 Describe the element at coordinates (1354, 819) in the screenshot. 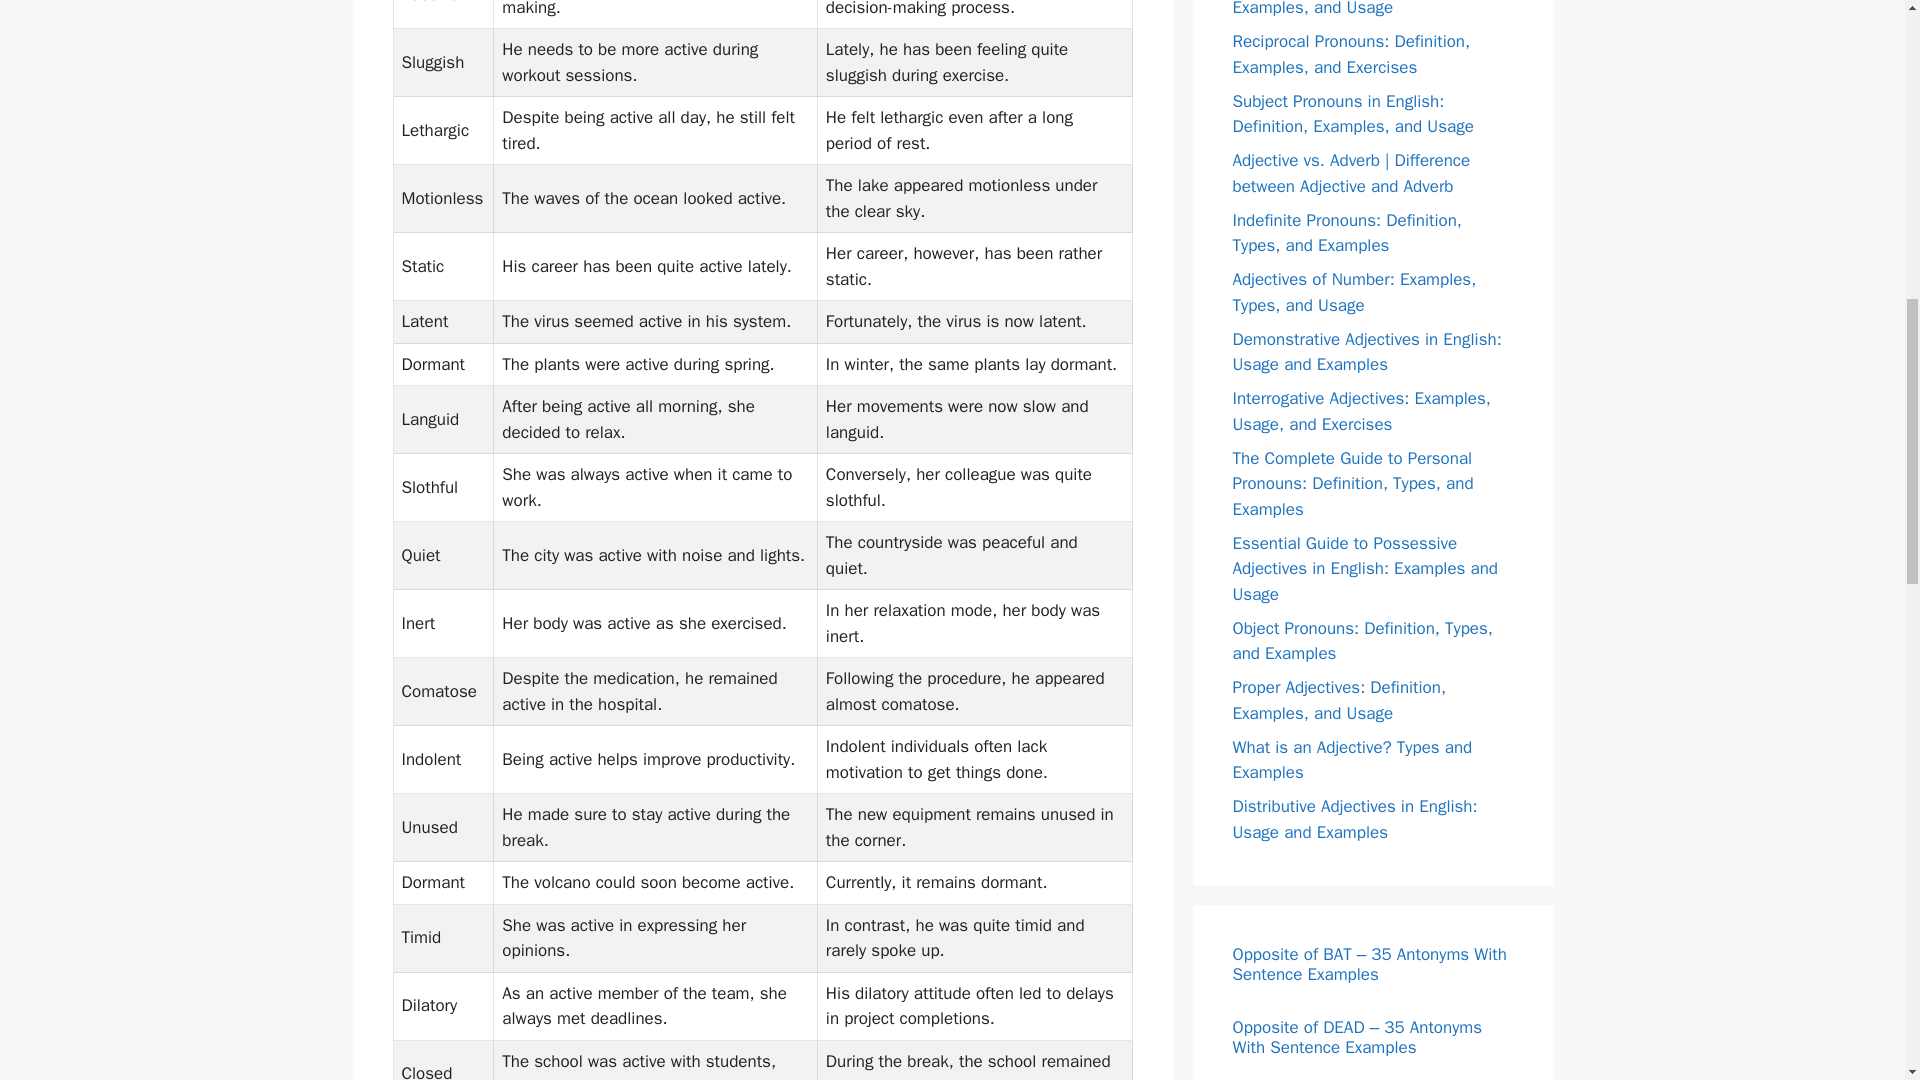

I see `Distributive Adjectives in English: Usage and Examples` at that location.